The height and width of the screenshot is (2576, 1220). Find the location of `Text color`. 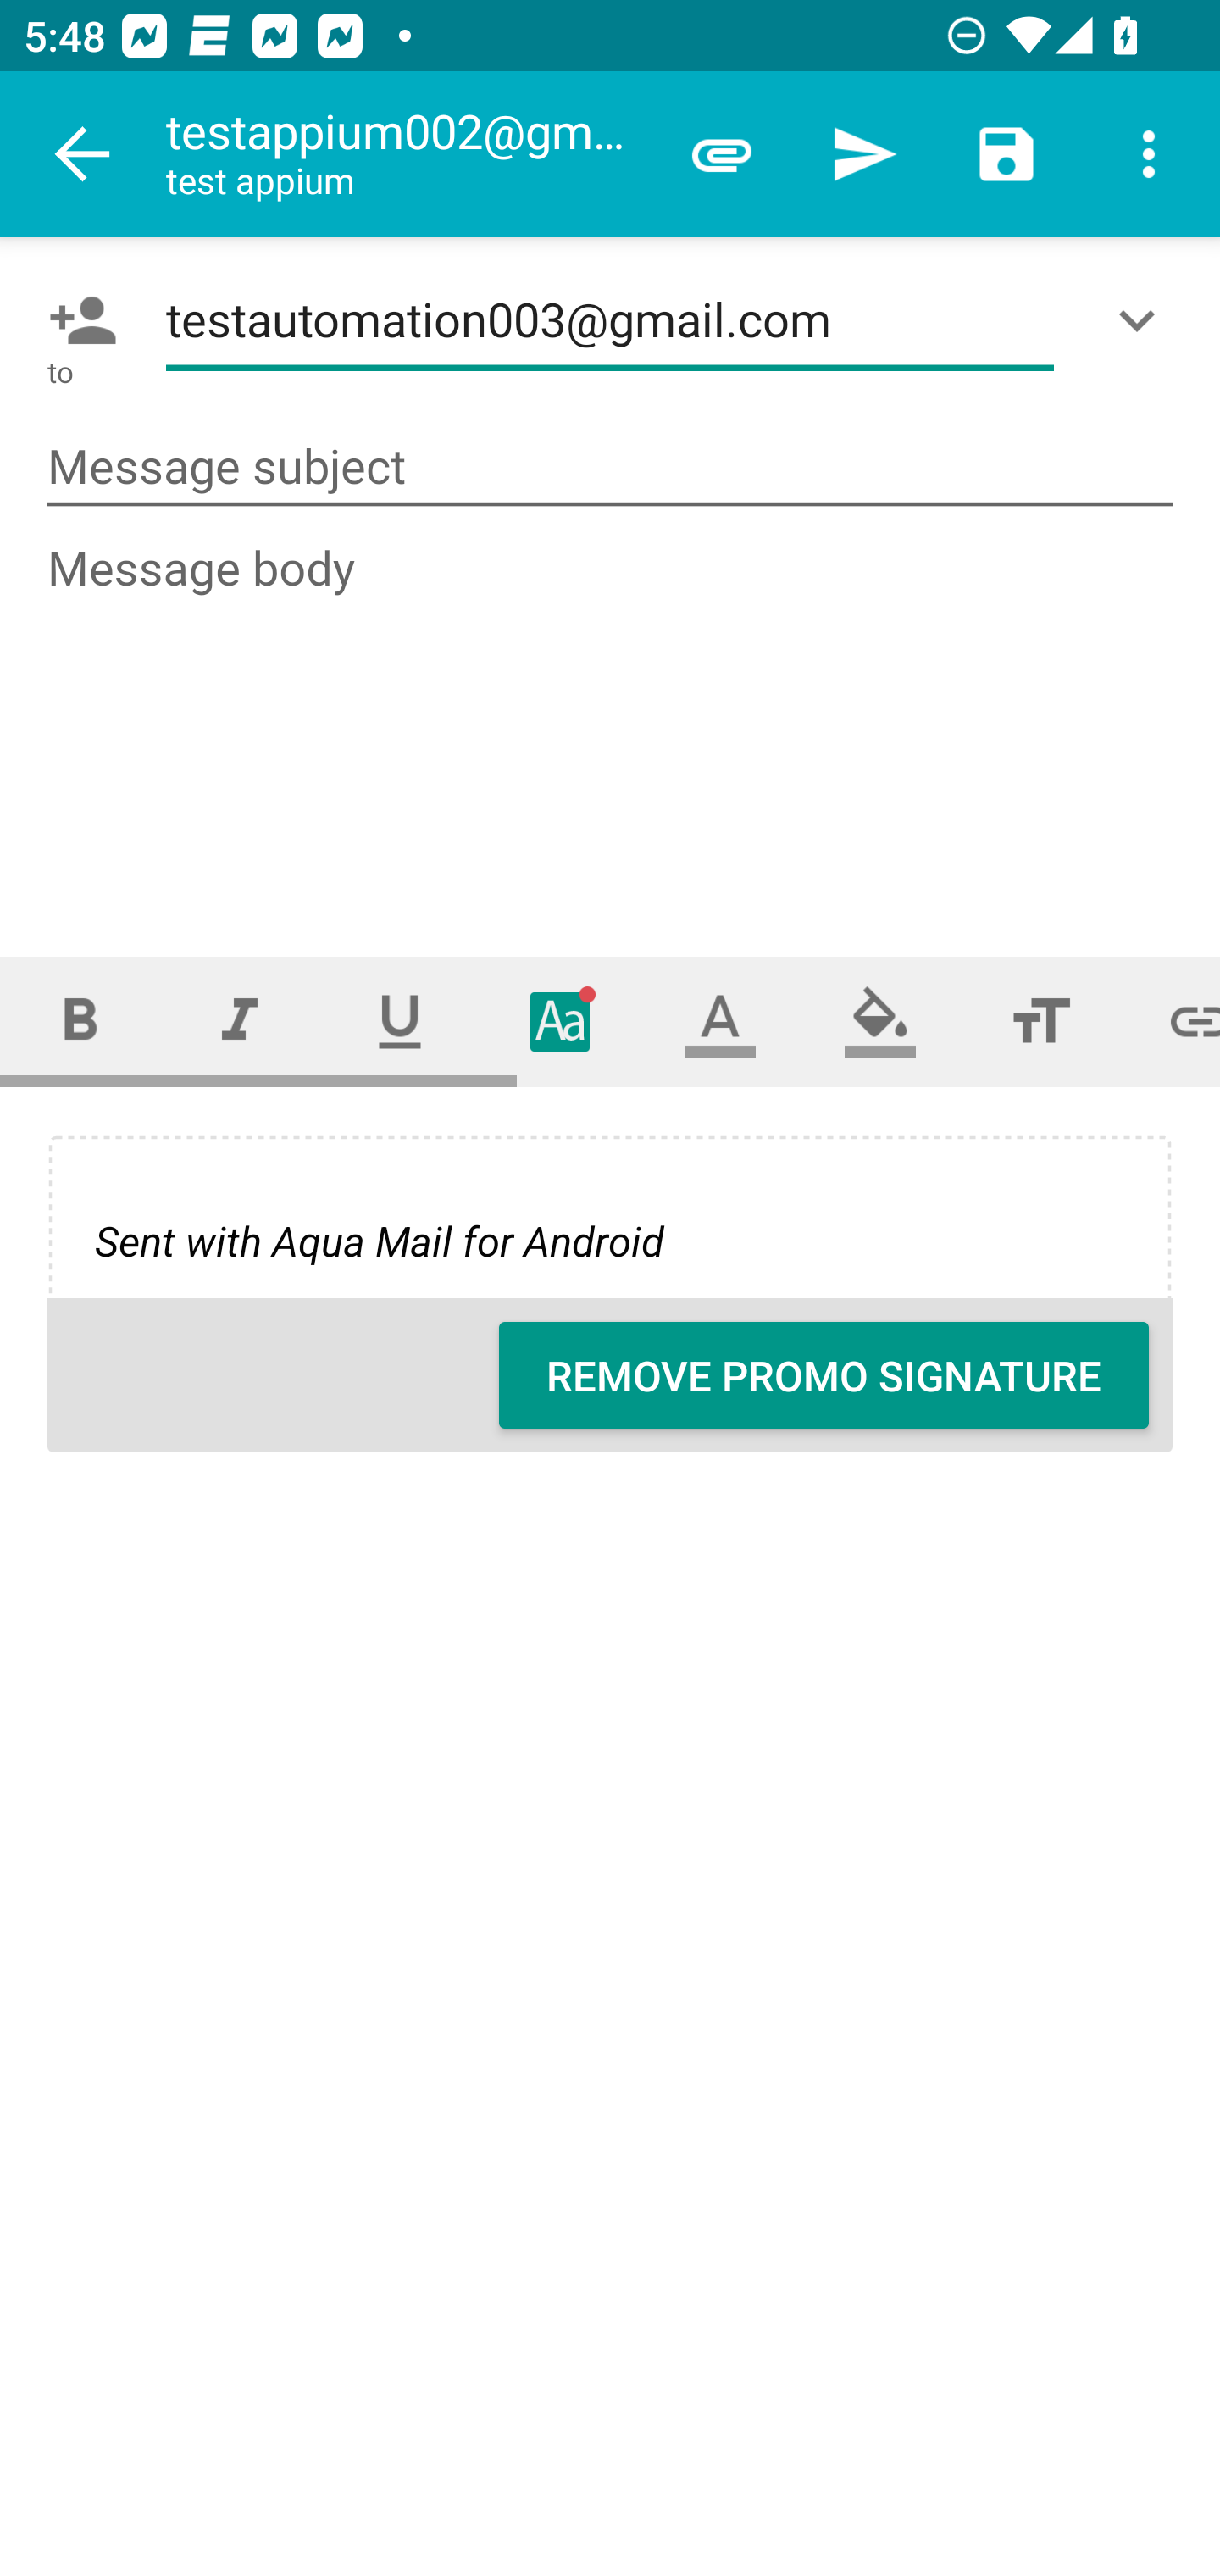

Text color is located at coordinates (720, 1020).